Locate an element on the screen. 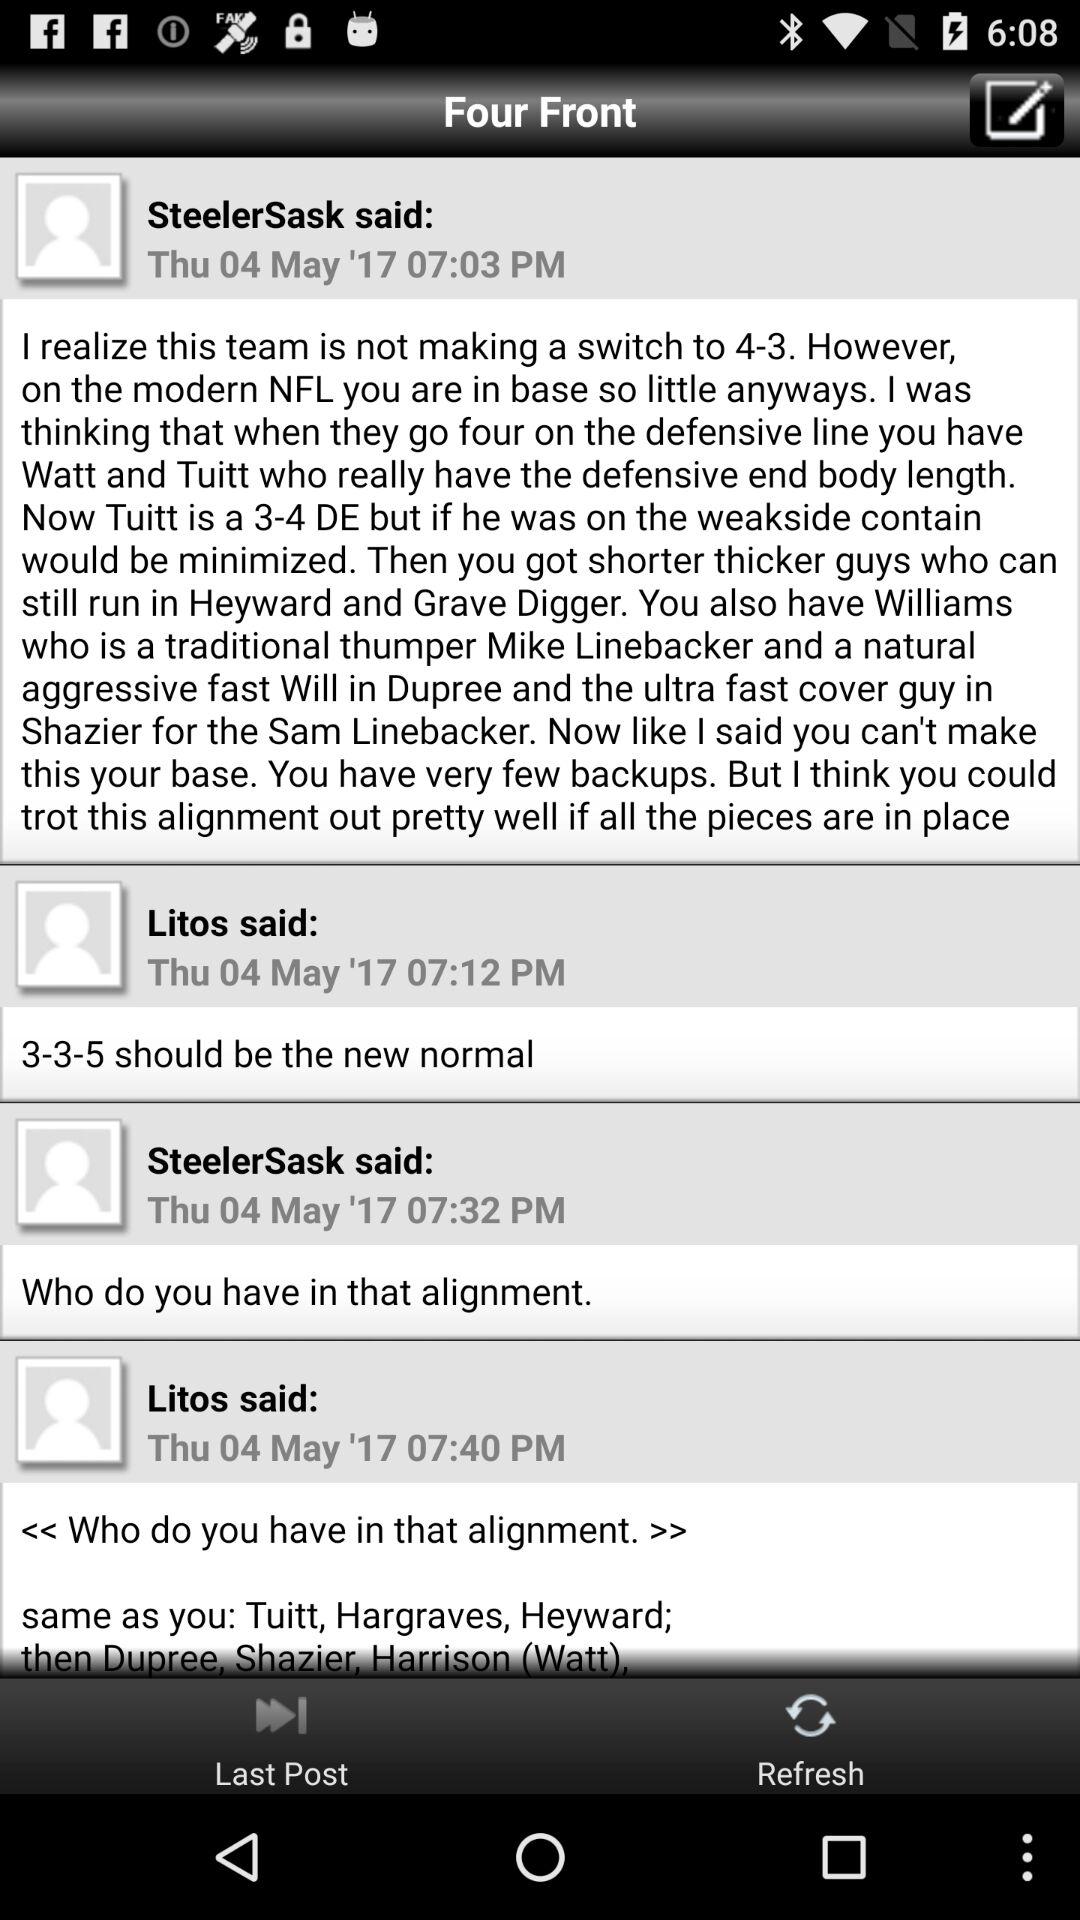 This screenshot has height=1920, width=1080. user photo icon is located at coordinates (73, 231).